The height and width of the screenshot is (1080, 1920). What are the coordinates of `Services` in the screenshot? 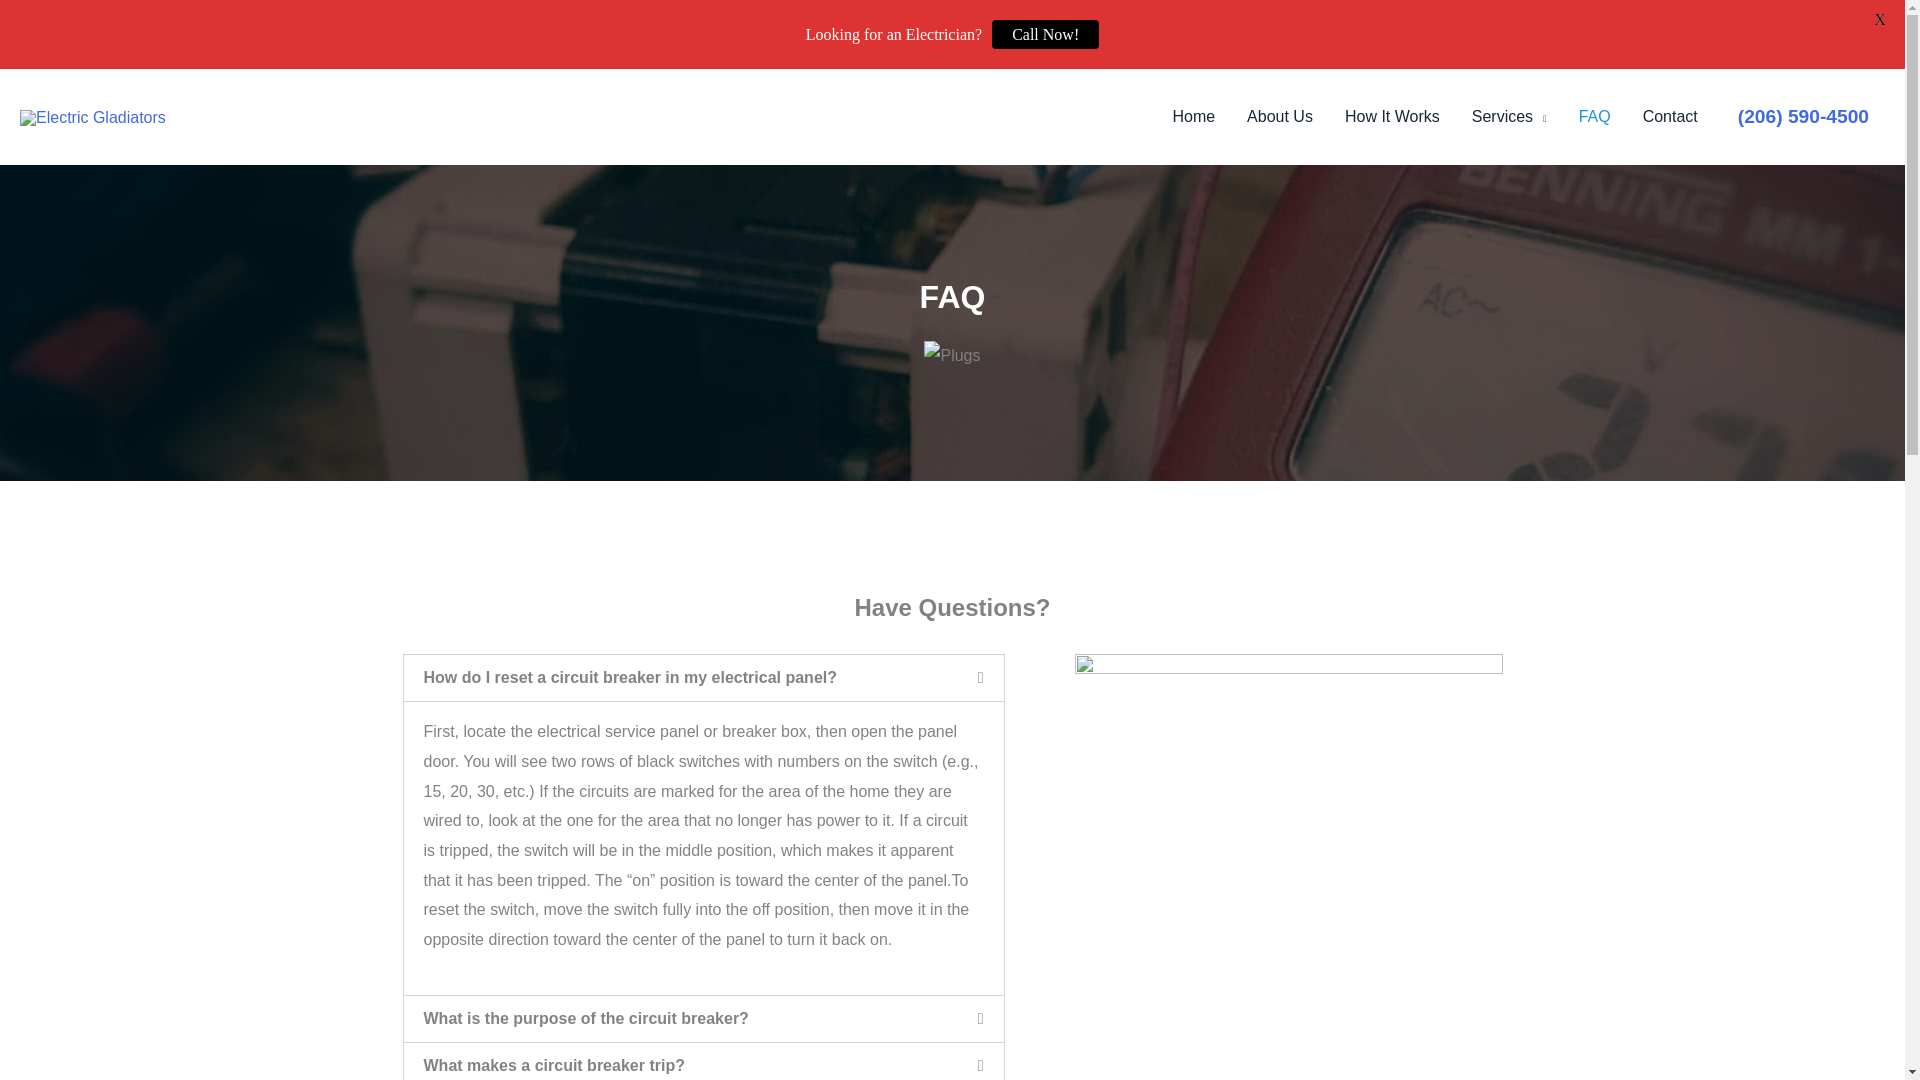 It's located at (1508, 117).